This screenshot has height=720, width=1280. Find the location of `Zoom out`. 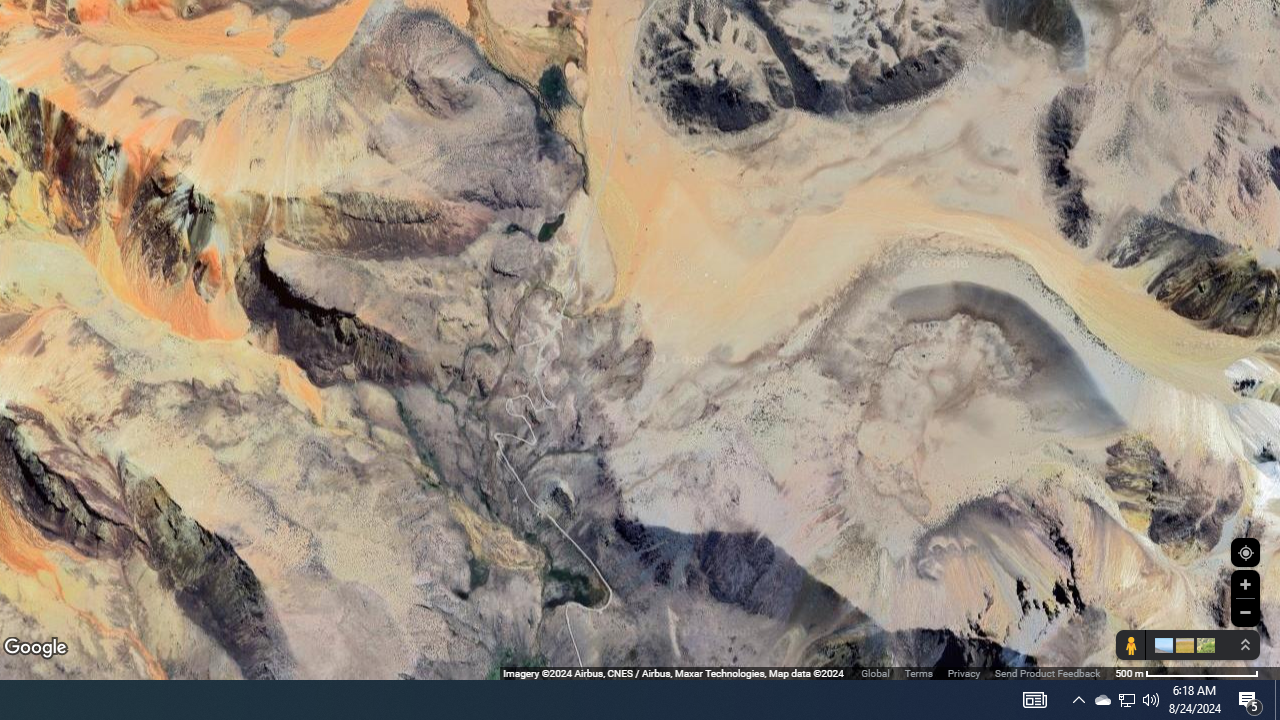

Zoom out is located at coordinates (1245, 612).